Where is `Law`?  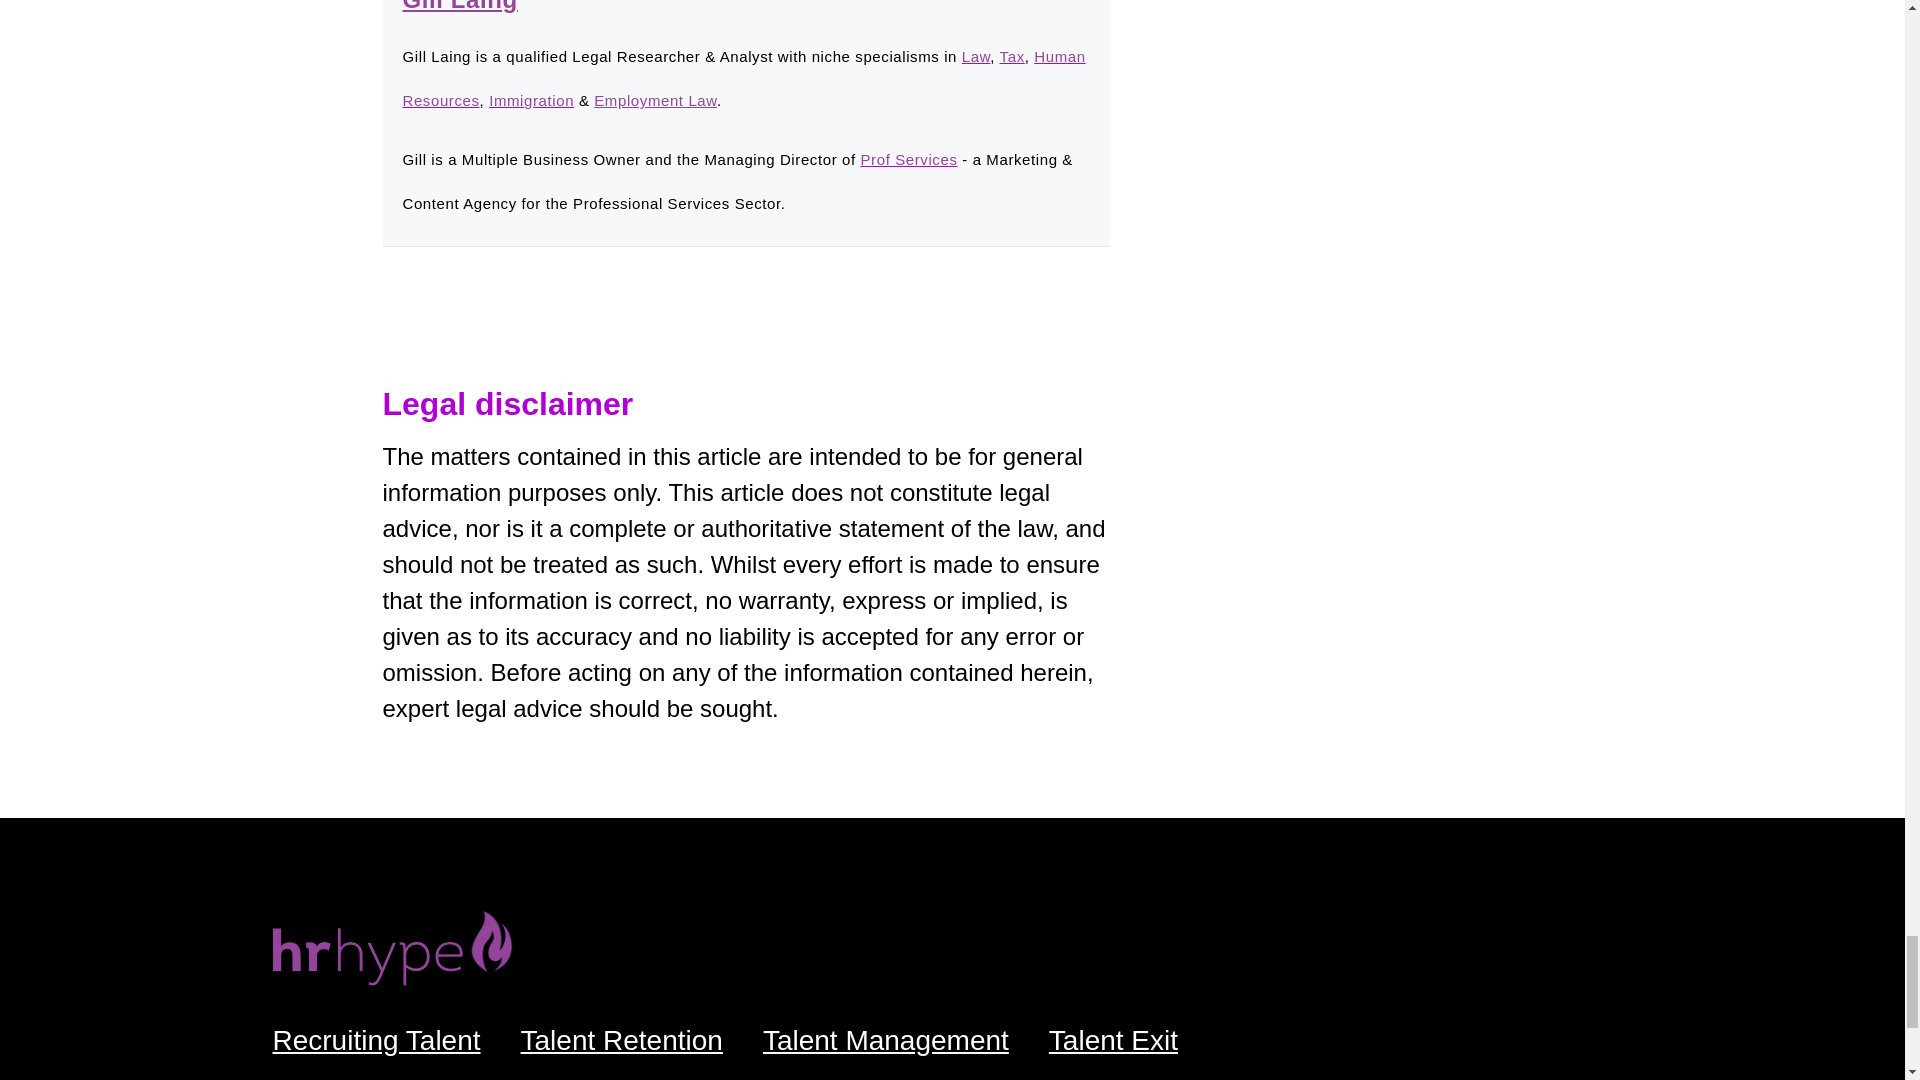 Law is located at coordinates (976, 56).